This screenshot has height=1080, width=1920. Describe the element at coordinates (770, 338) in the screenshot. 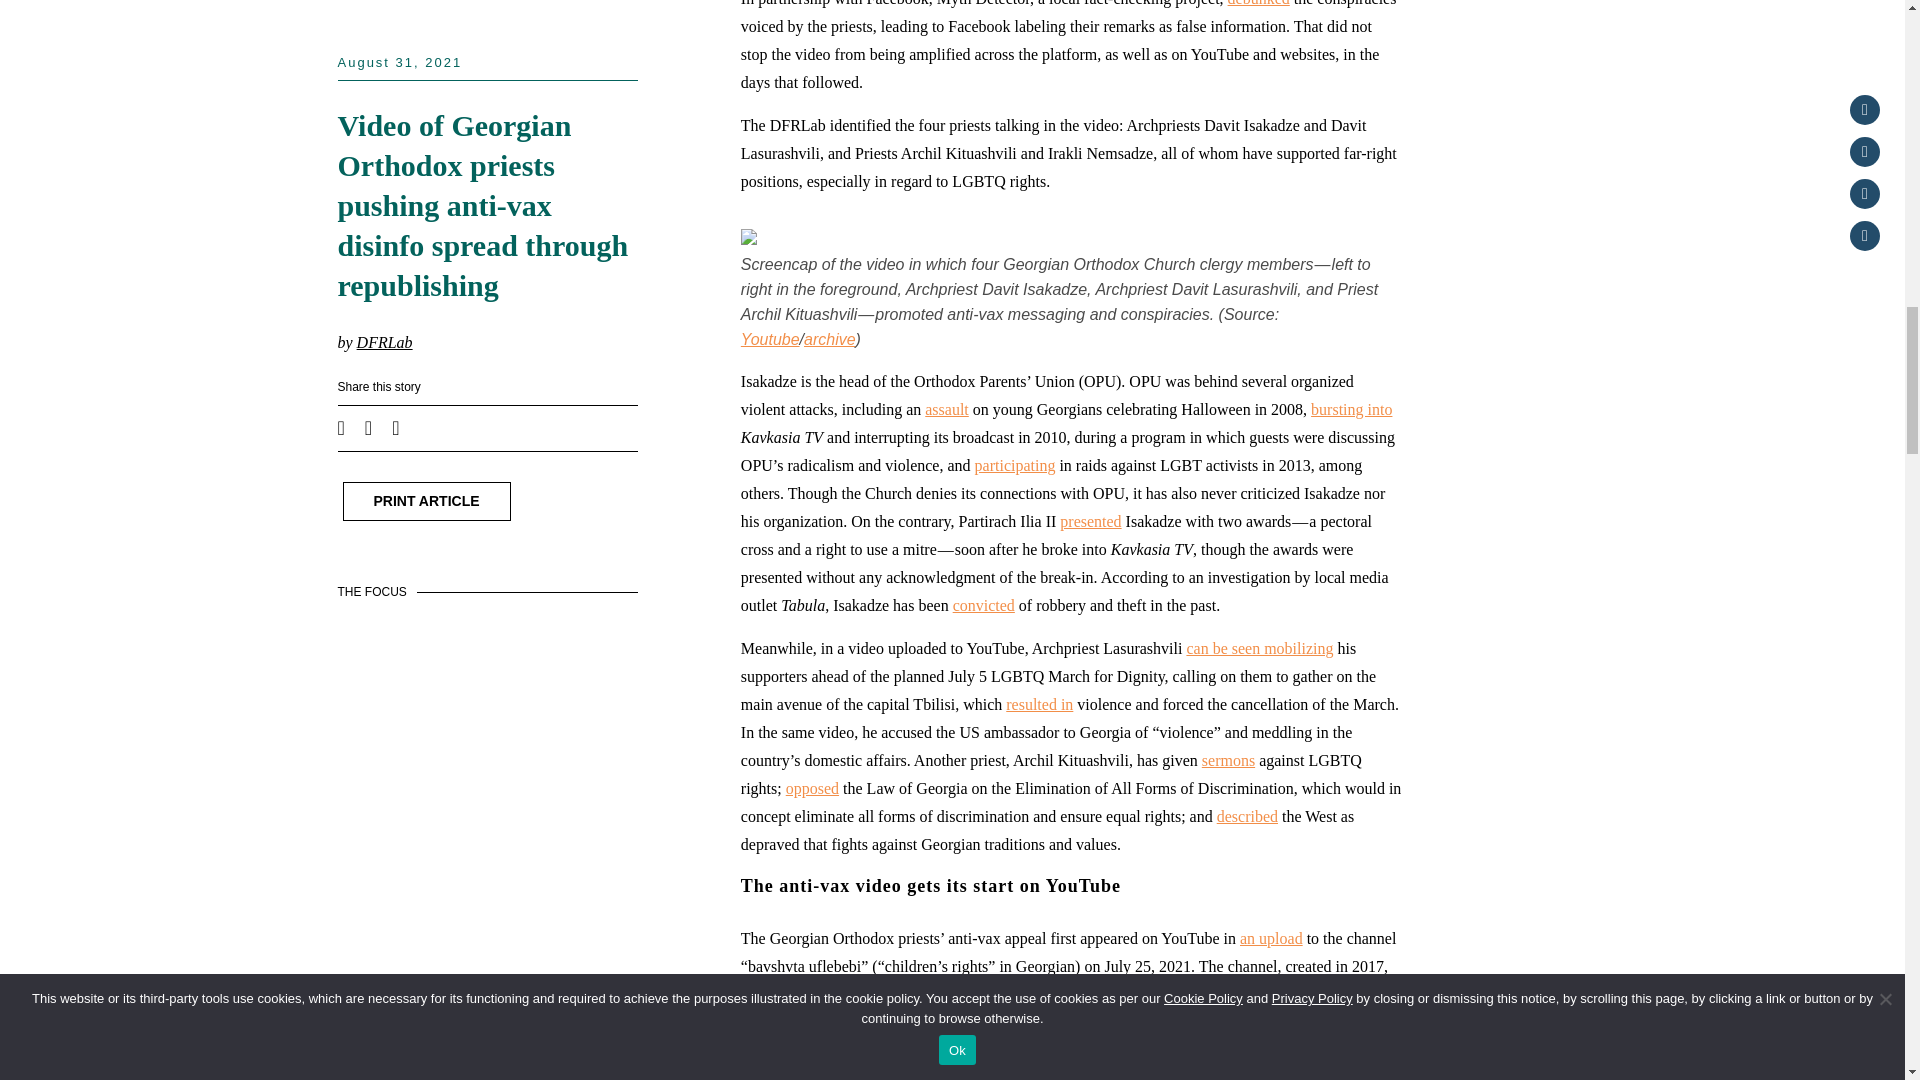

I see `Youtube` at that location.